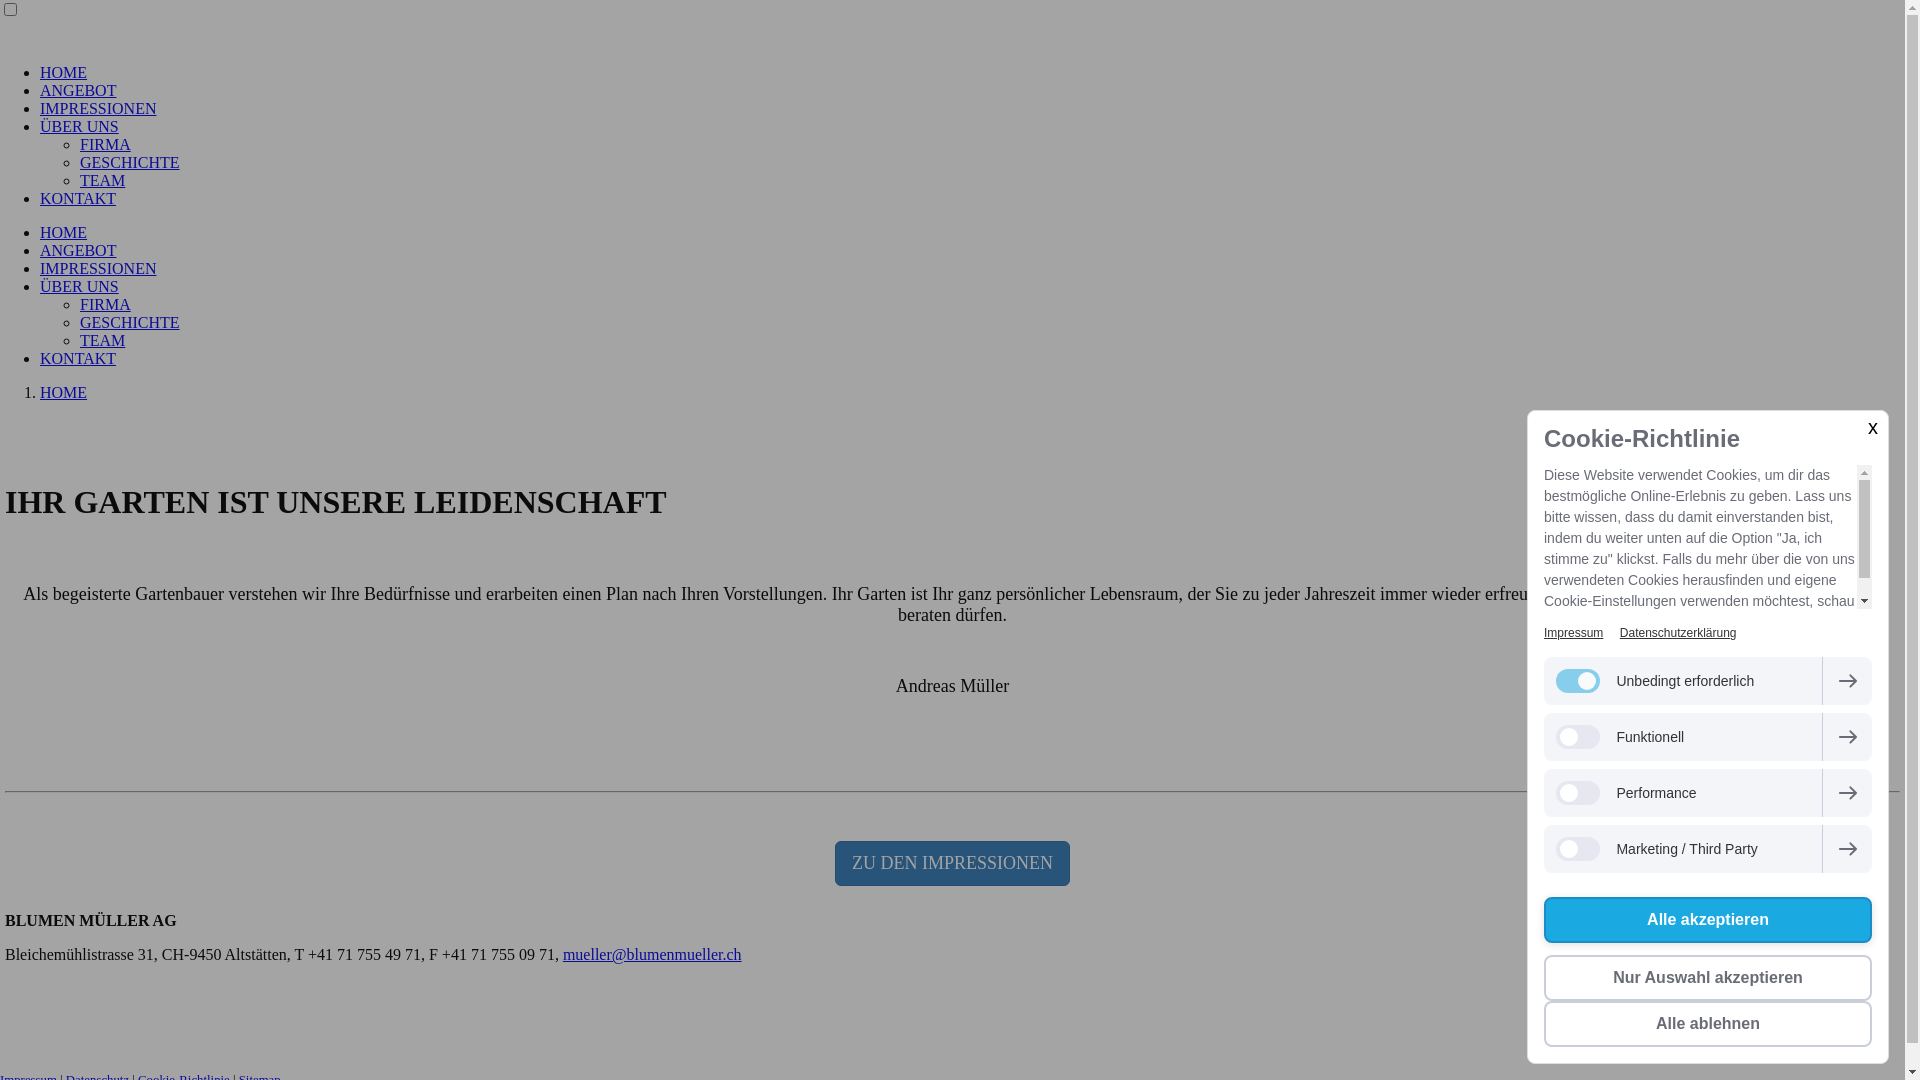 The image size is (1920, 1080). I want to click on Impressum, so click(1574, 633).